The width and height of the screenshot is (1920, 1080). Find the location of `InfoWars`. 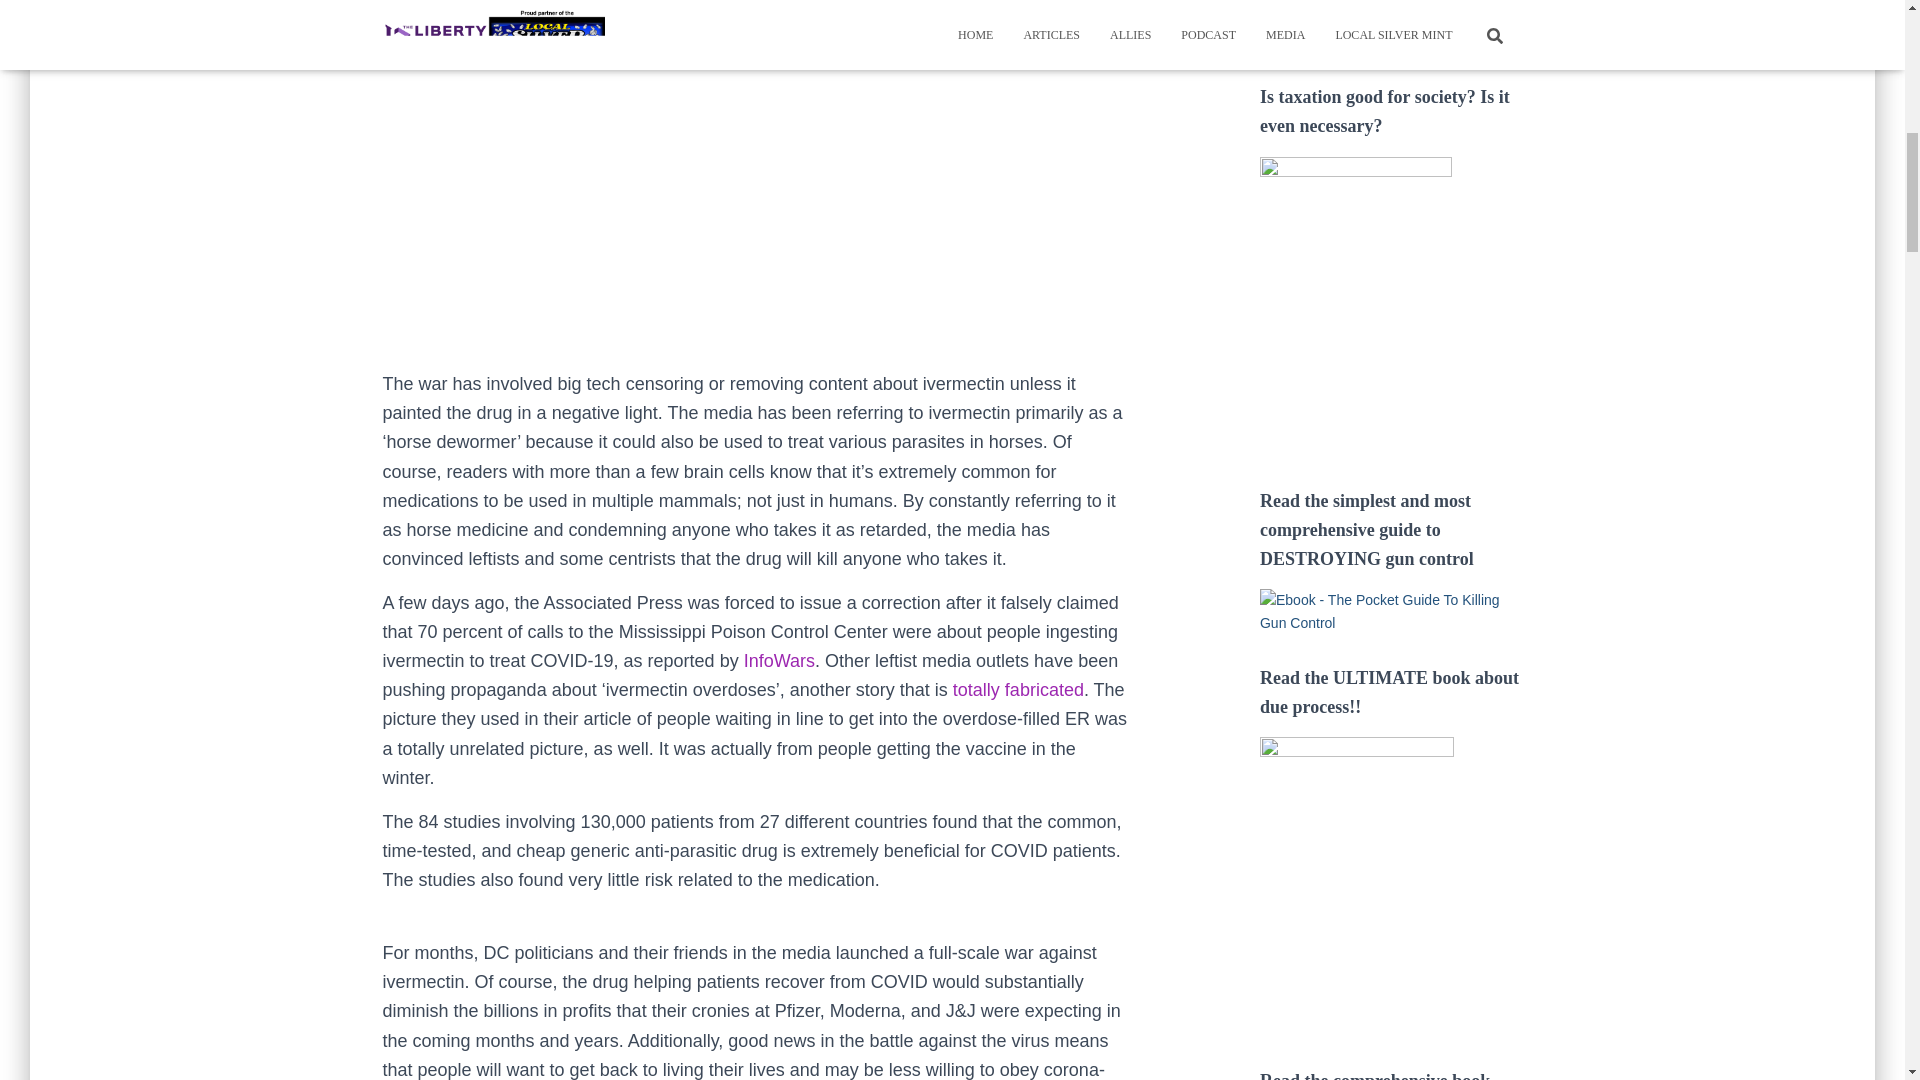

InfoWars is located at coordinates (779, 660).